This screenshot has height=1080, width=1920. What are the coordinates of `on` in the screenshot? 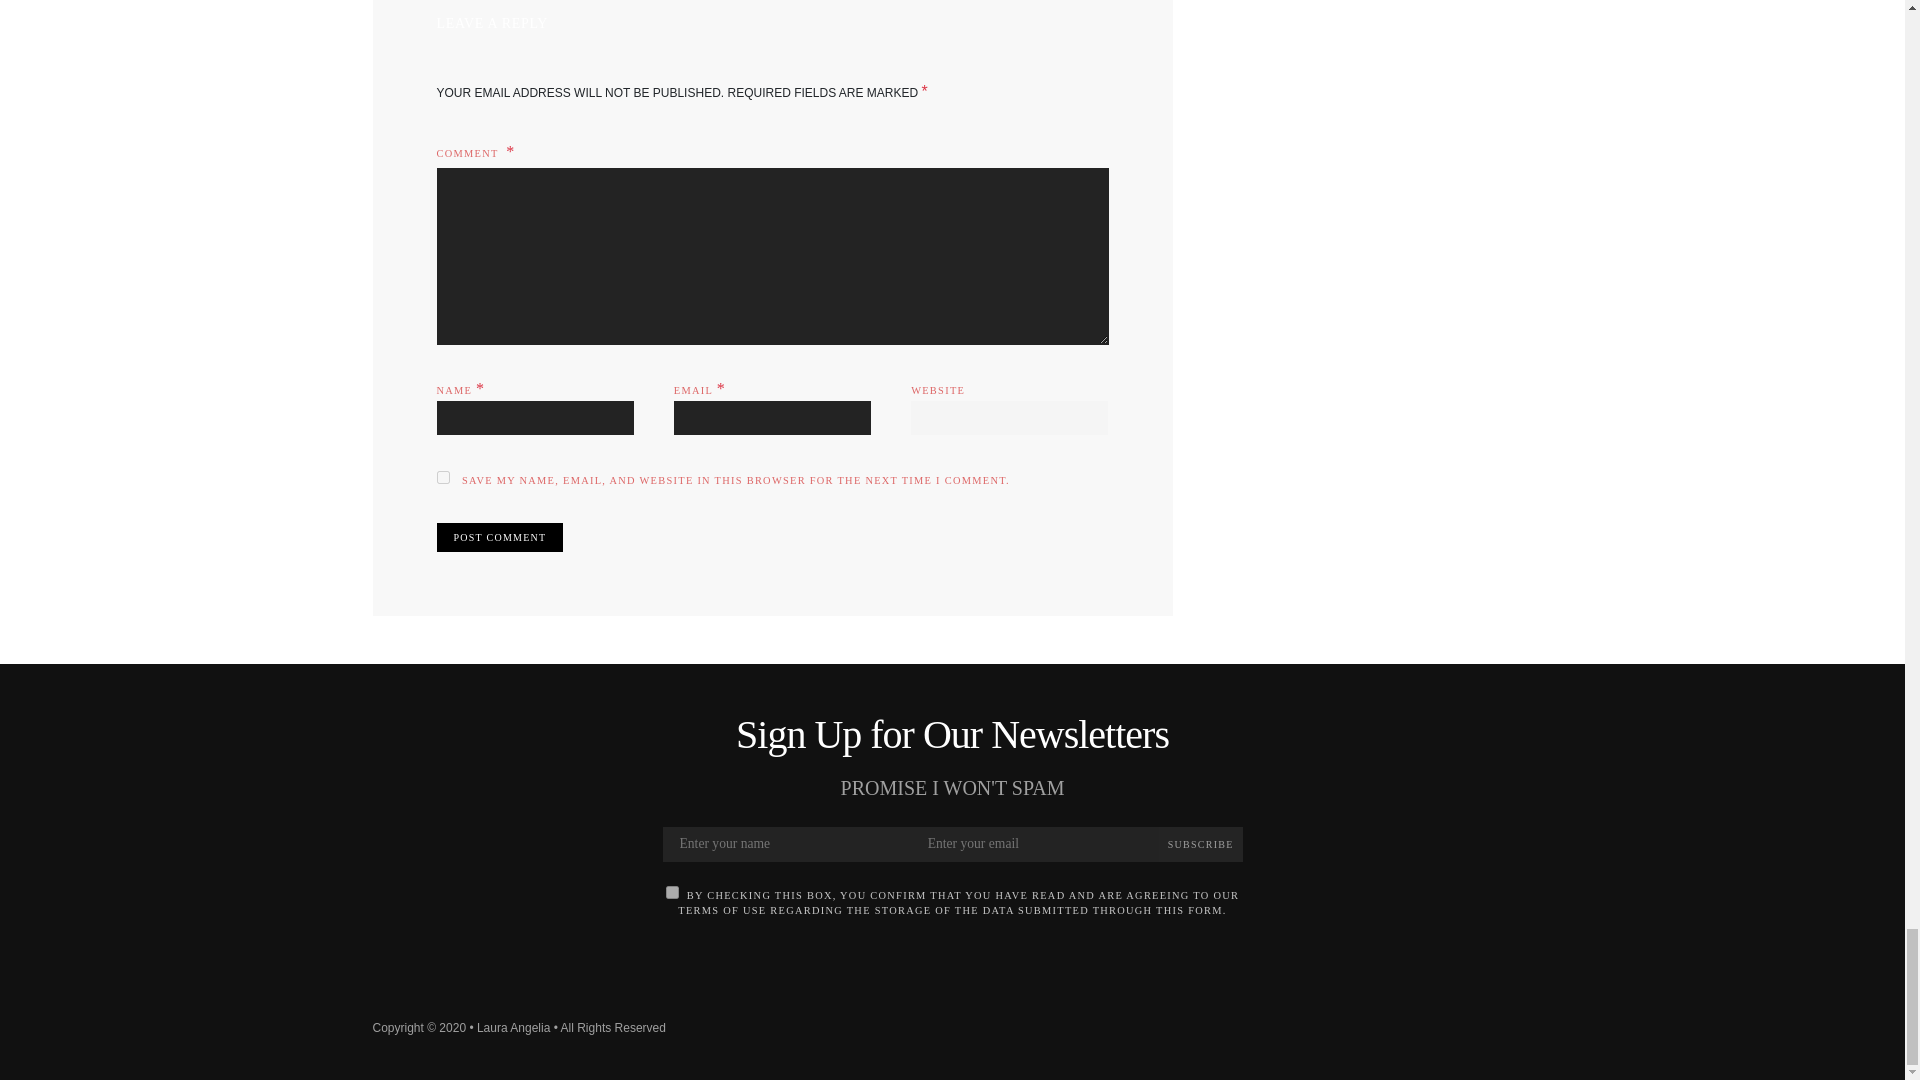 It's located at (672, 892).